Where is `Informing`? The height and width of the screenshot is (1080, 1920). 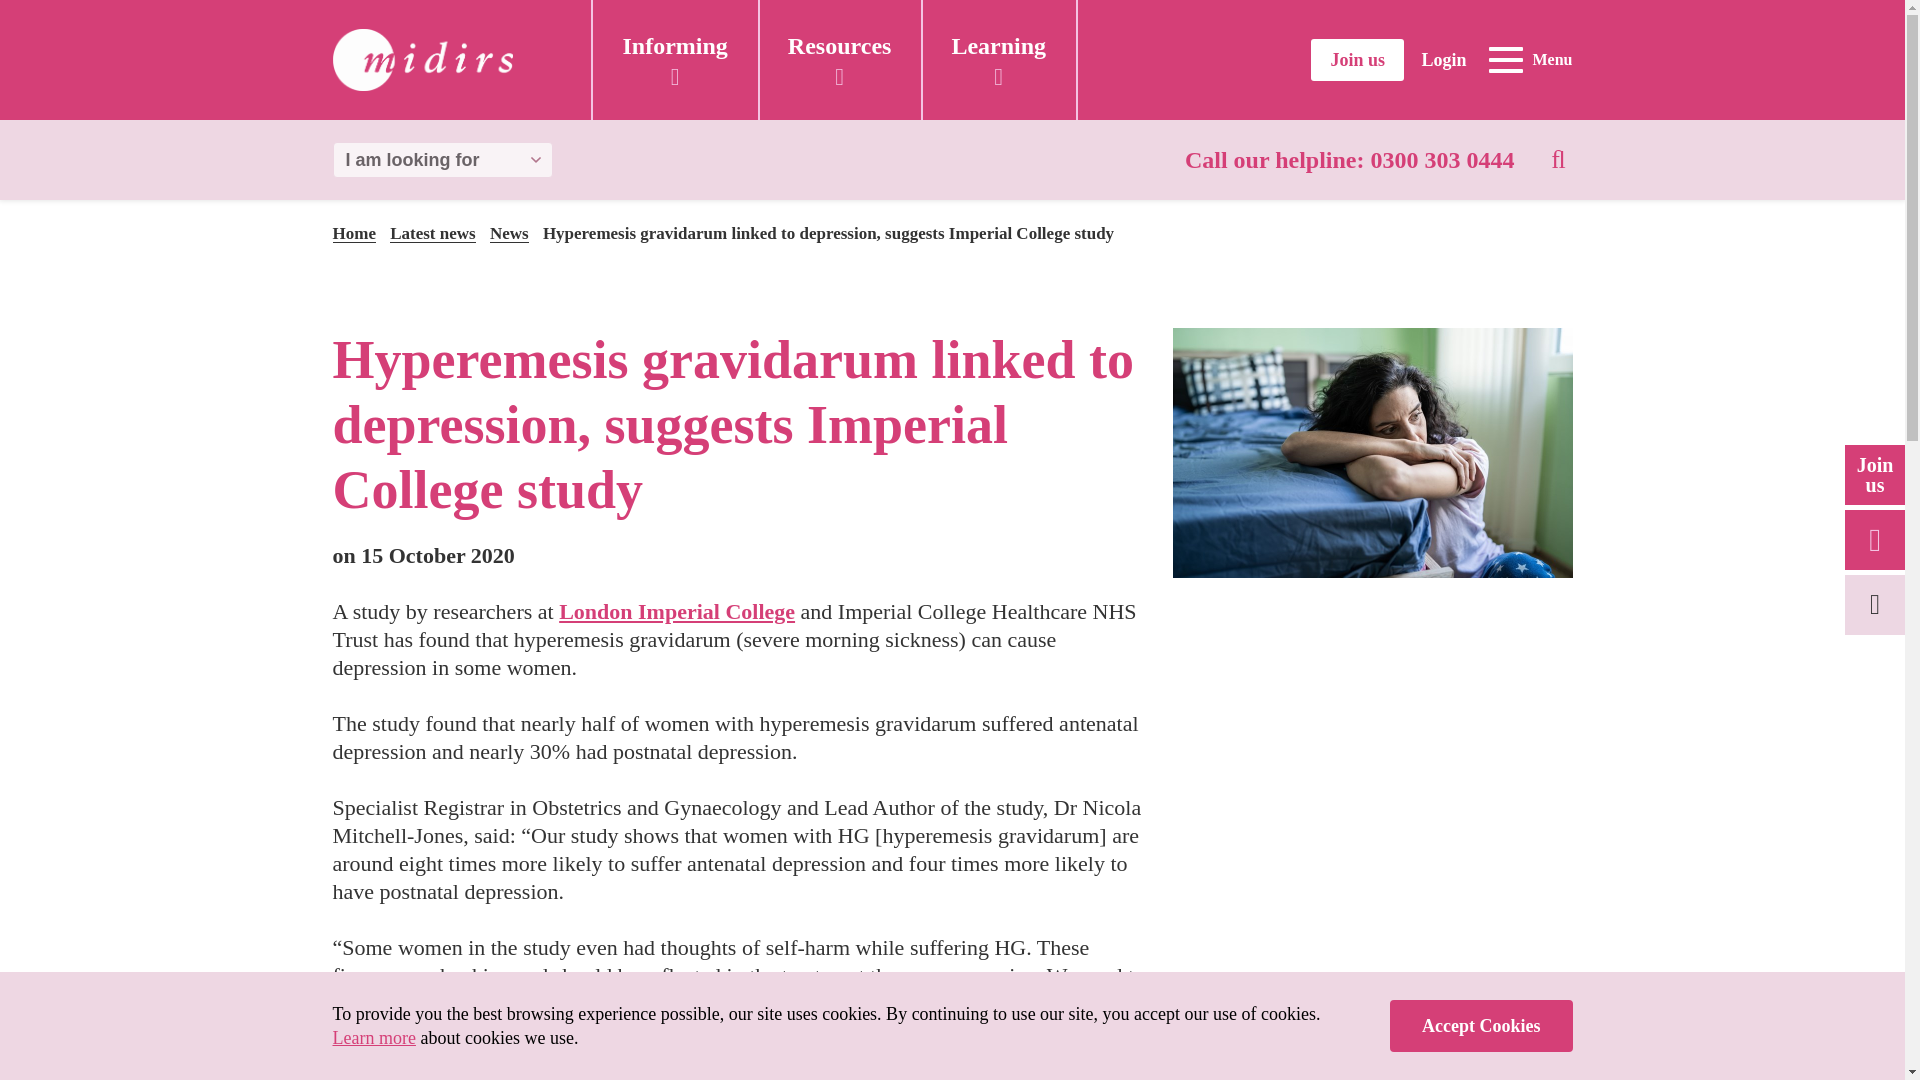
Informing is located at coordinates (674, 60).